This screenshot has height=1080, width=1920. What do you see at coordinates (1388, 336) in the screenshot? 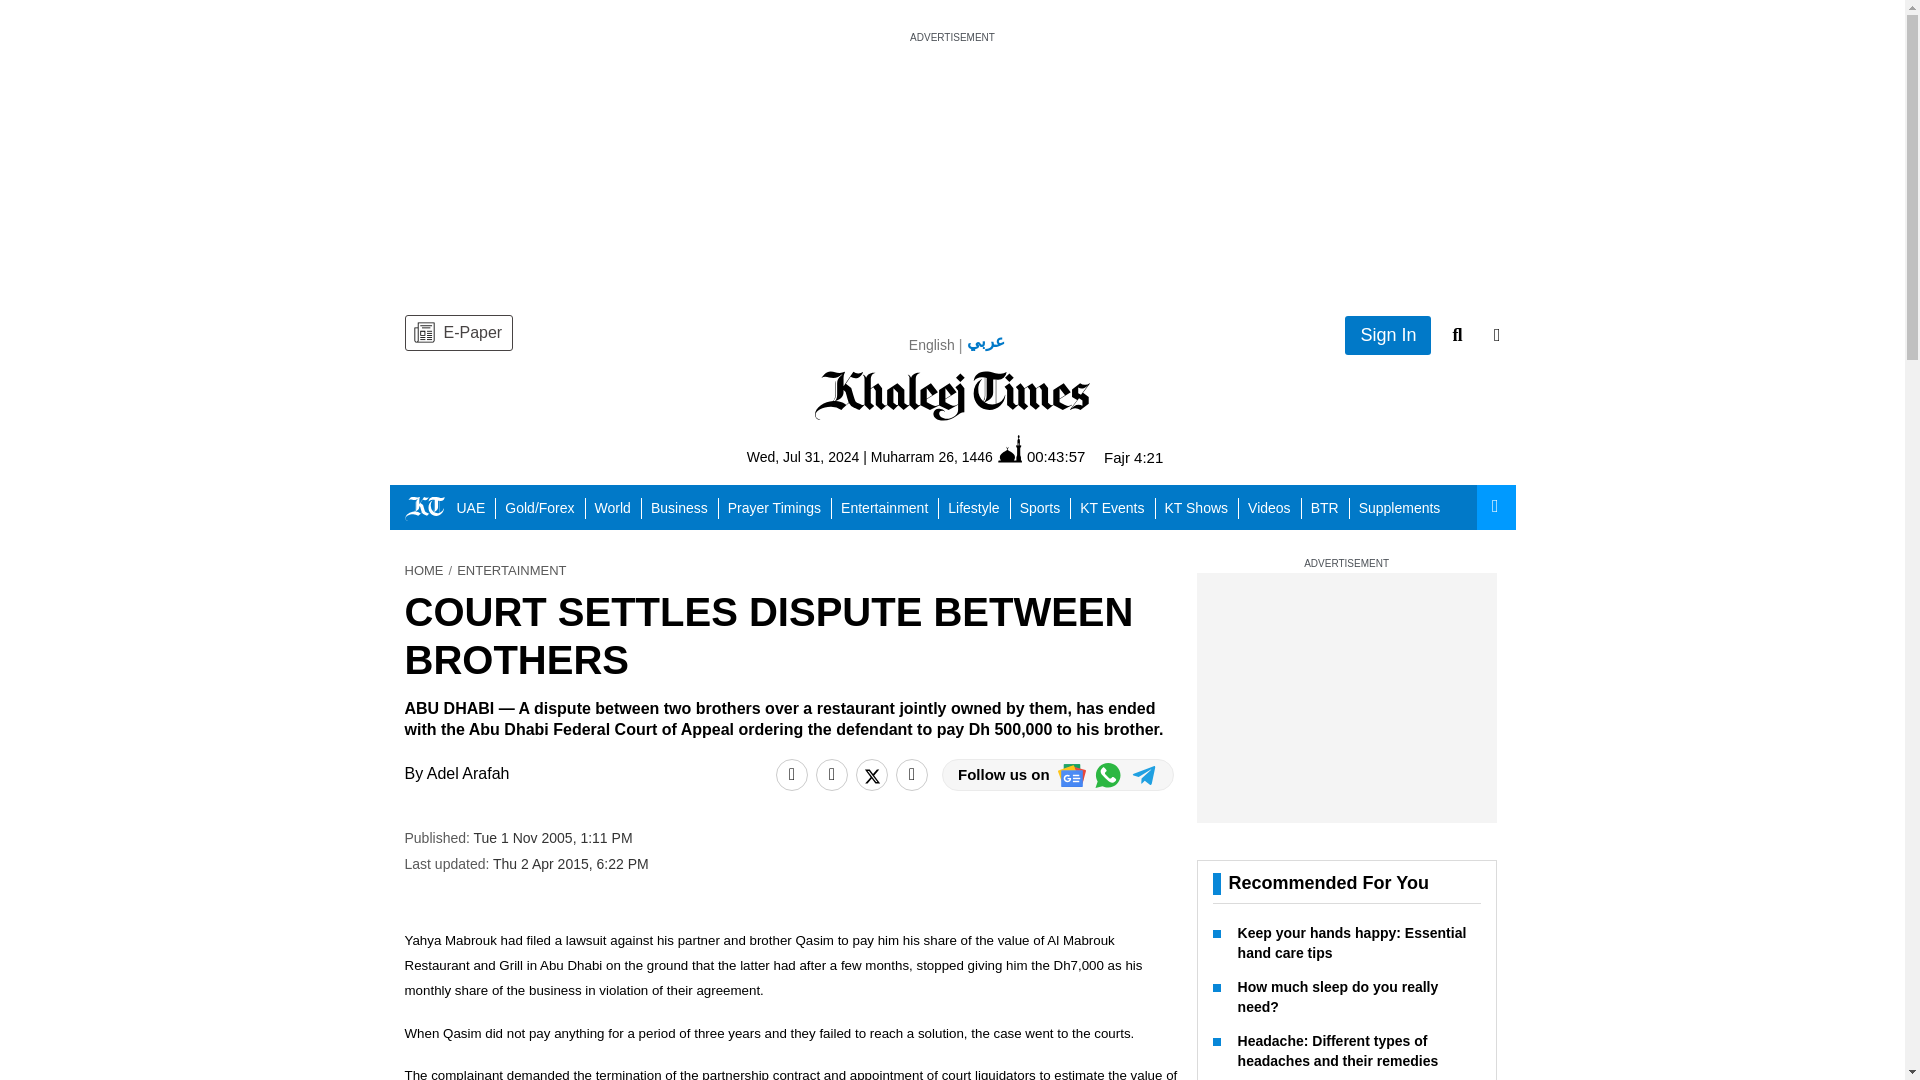
I see `Sign In` at bounding box center [1388, 336].